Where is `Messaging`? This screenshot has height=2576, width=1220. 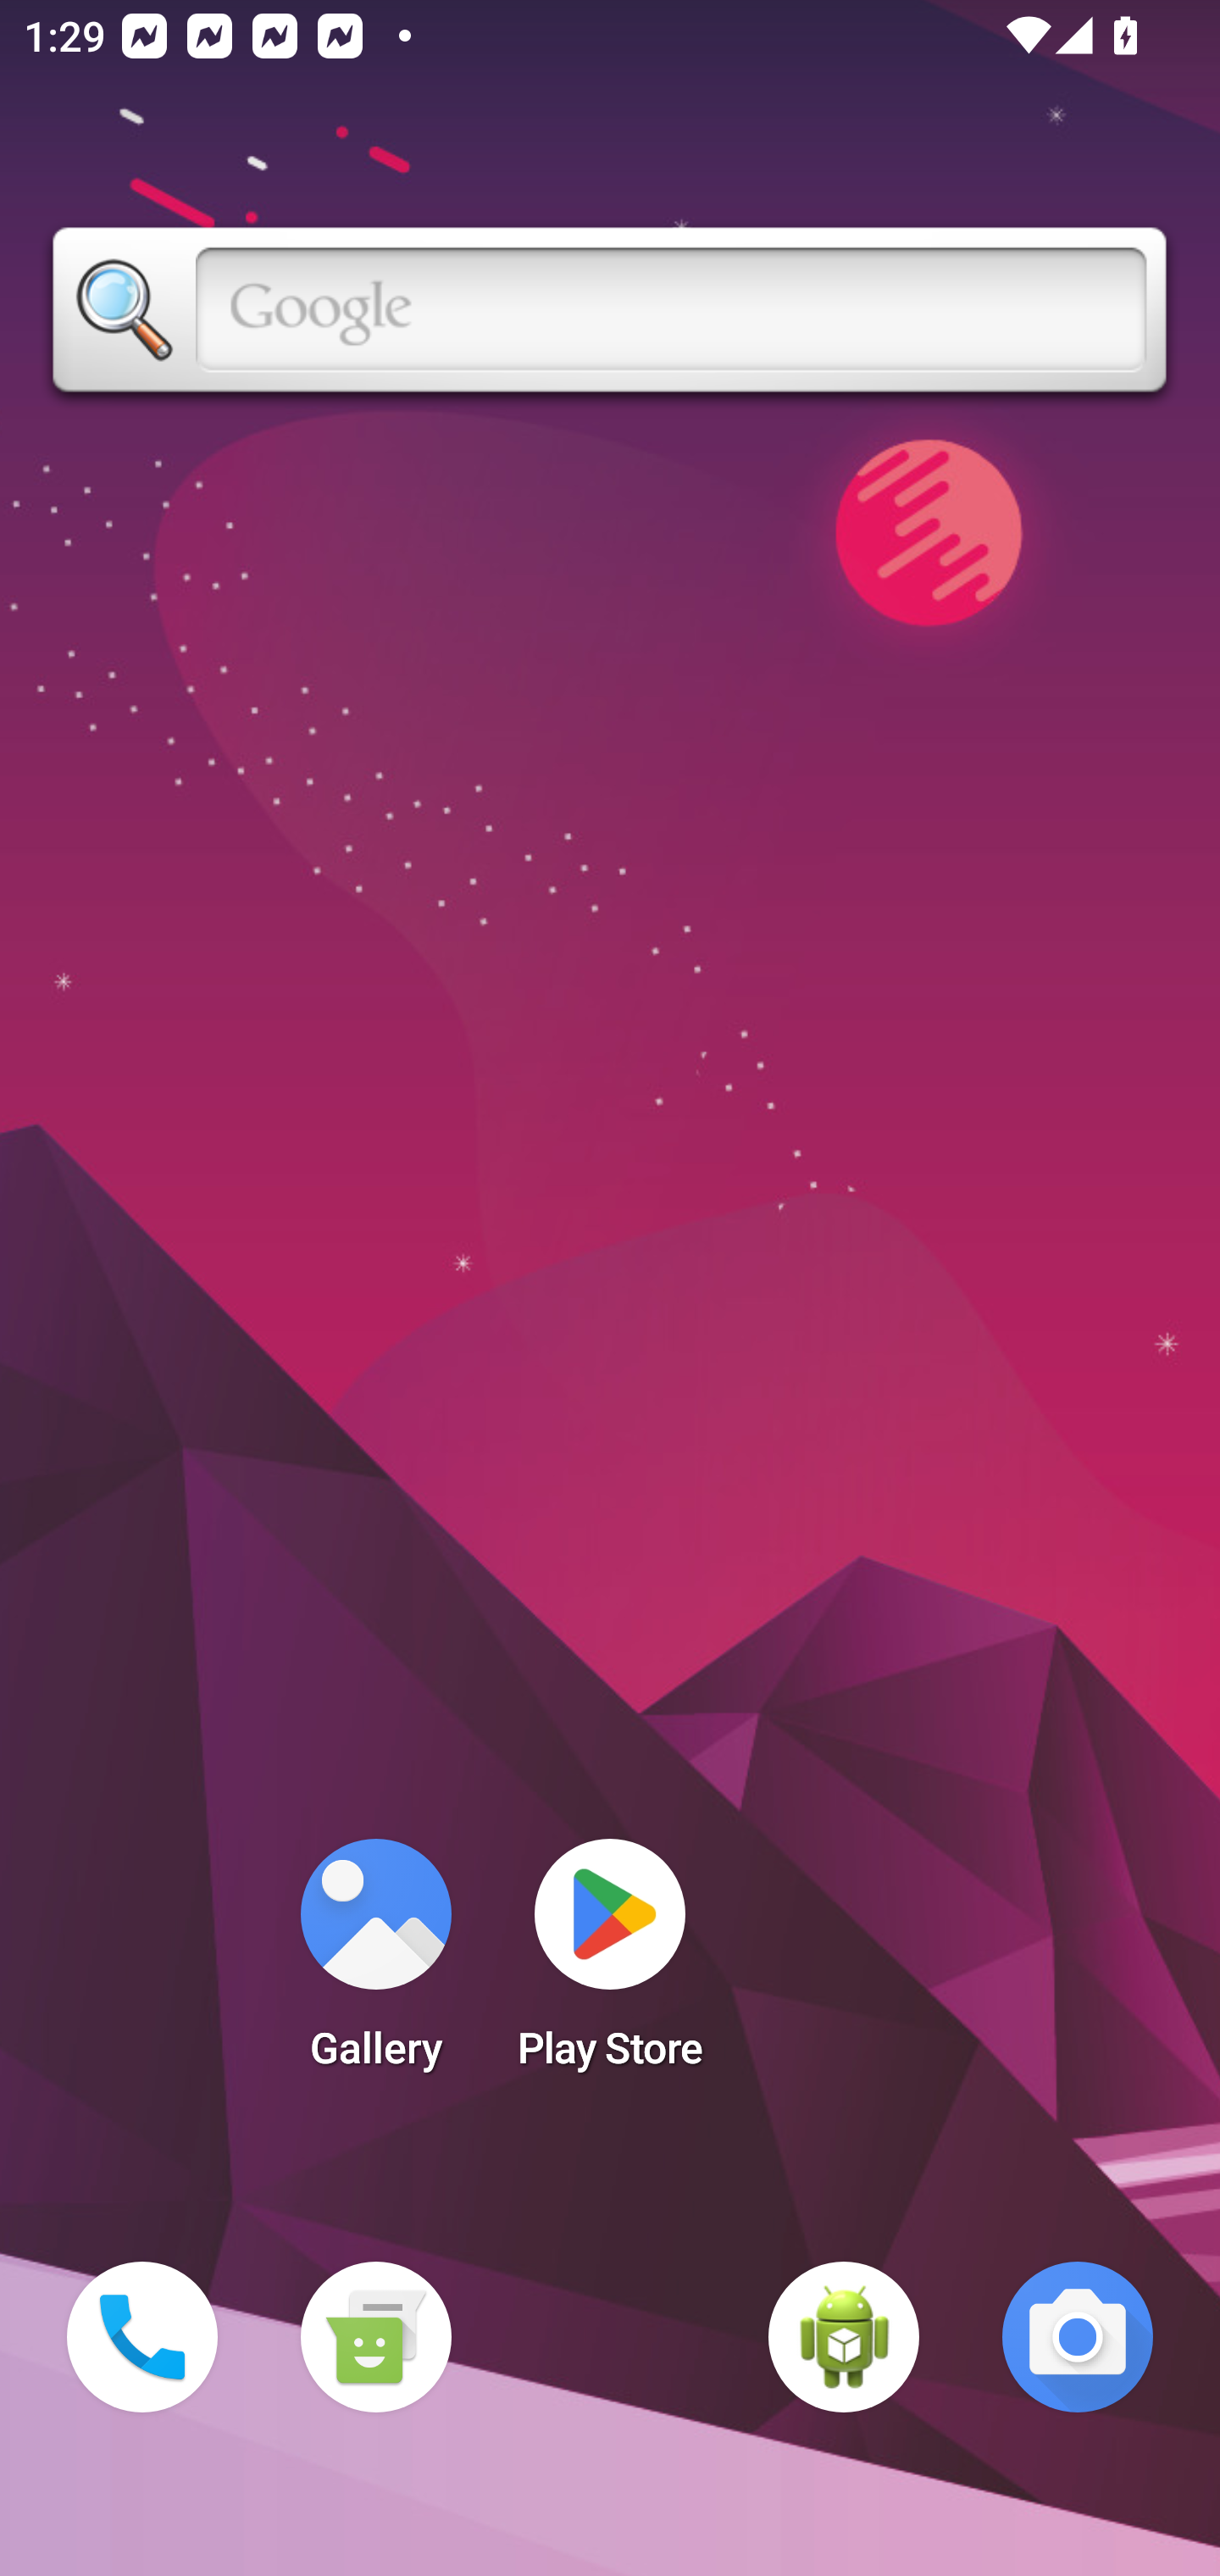
Messaging is located at coordinates (375, 2337).